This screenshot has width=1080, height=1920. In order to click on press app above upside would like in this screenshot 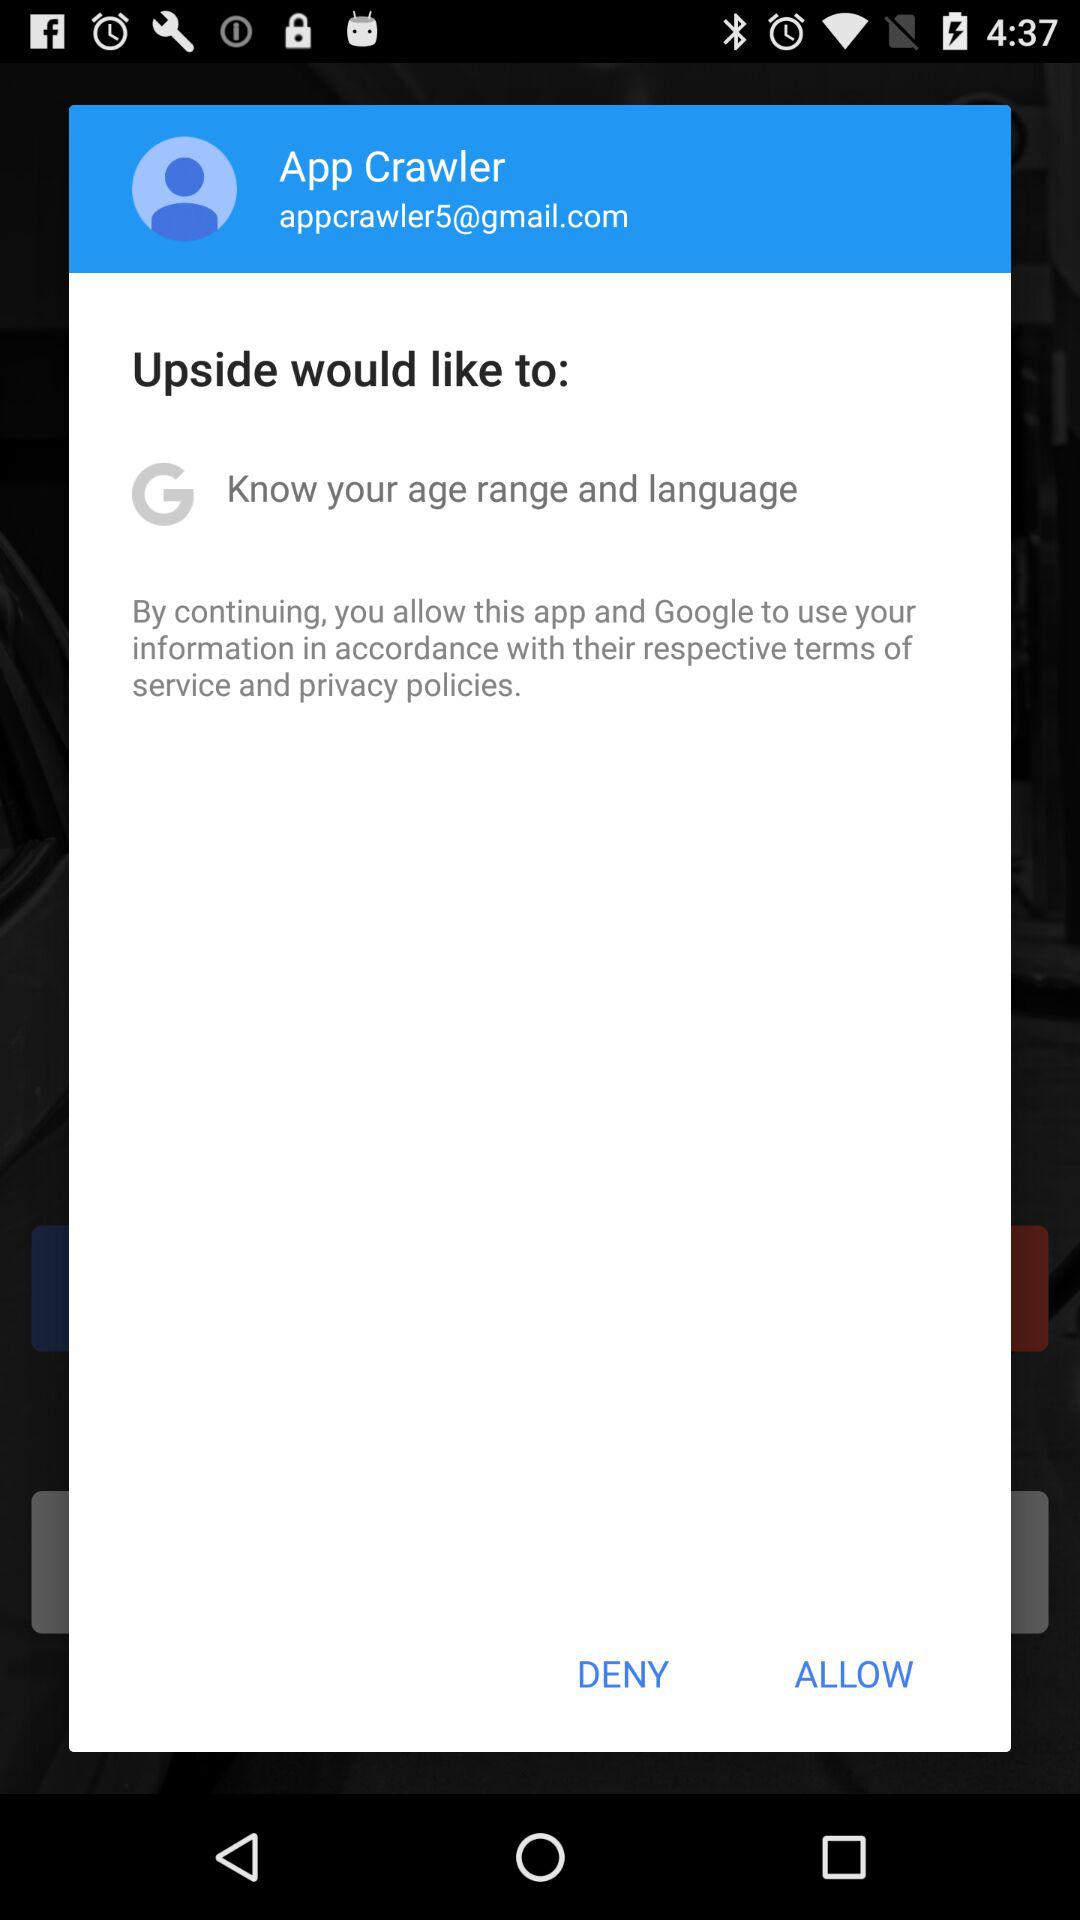, I will do `click(184, 188)`.